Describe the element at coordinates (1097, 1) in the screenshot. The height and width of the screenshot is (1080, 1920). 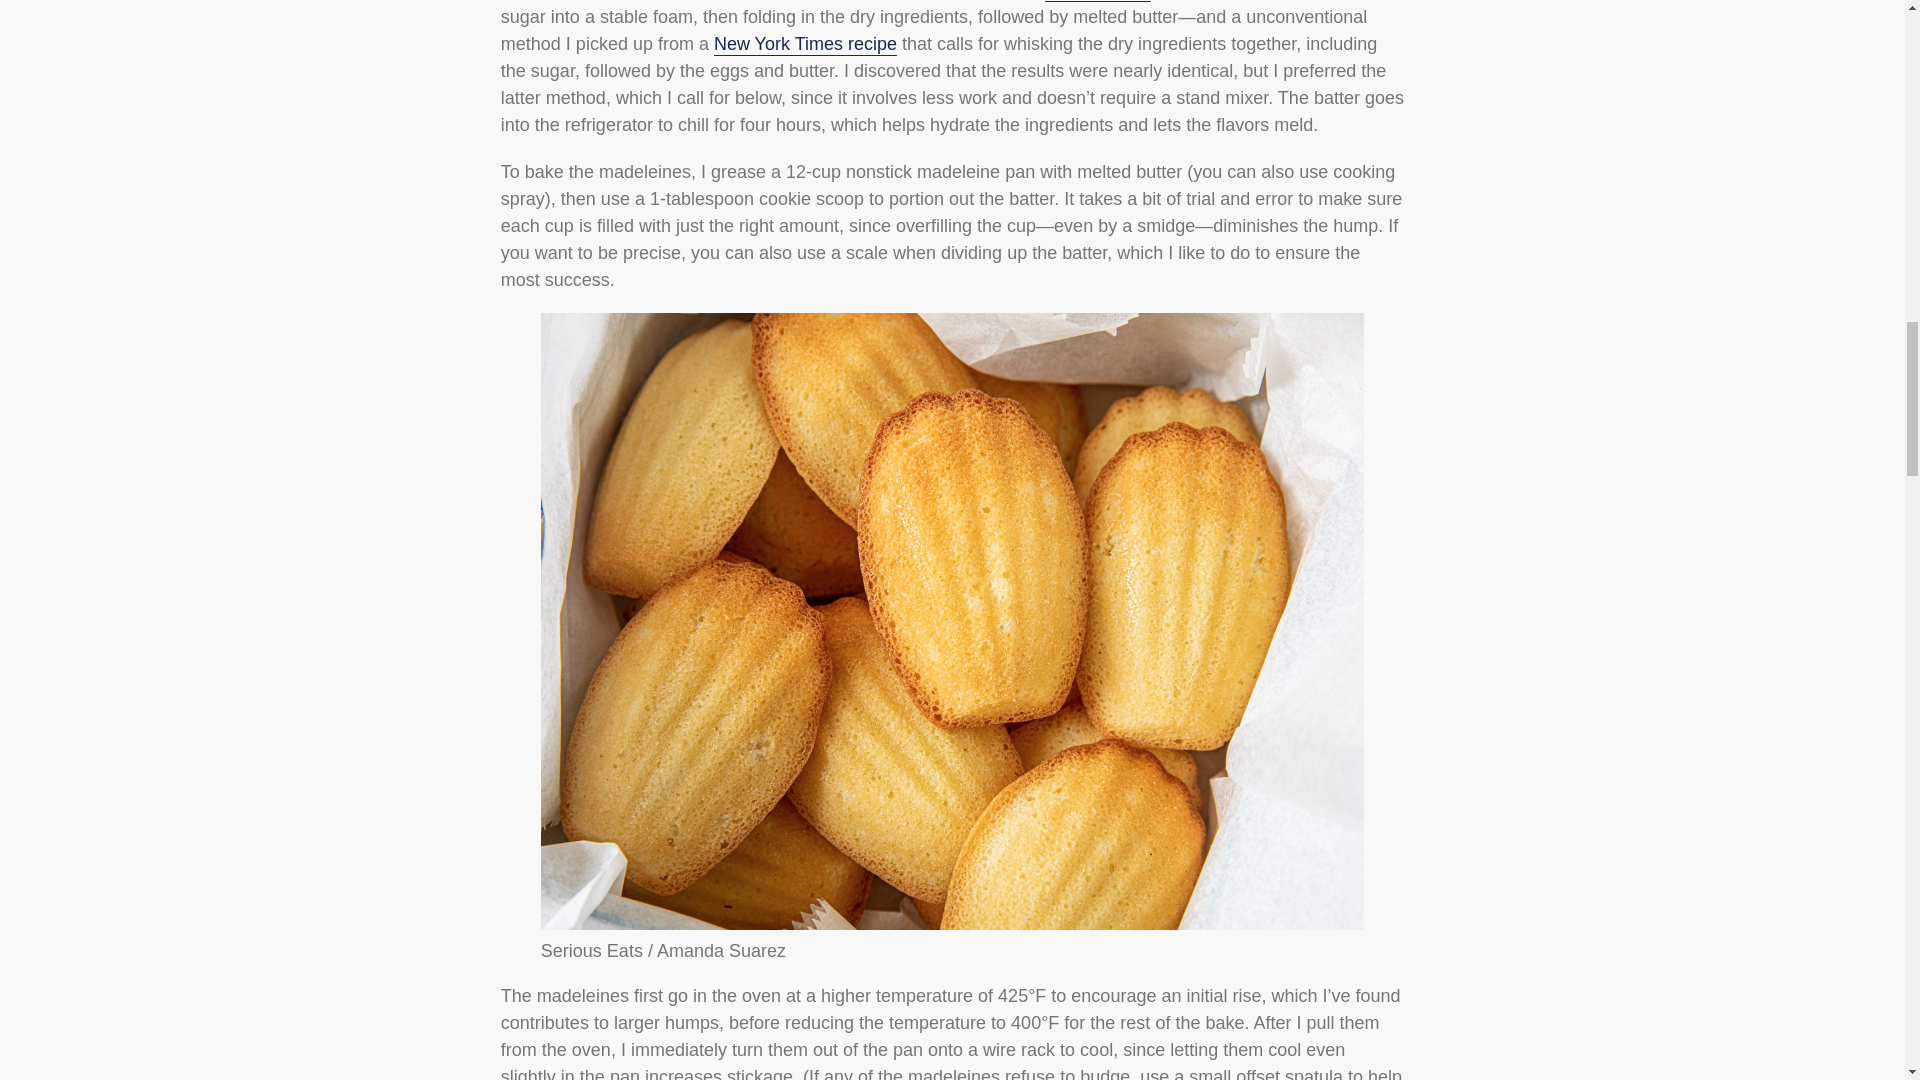
I see `genoise cake` at that location.